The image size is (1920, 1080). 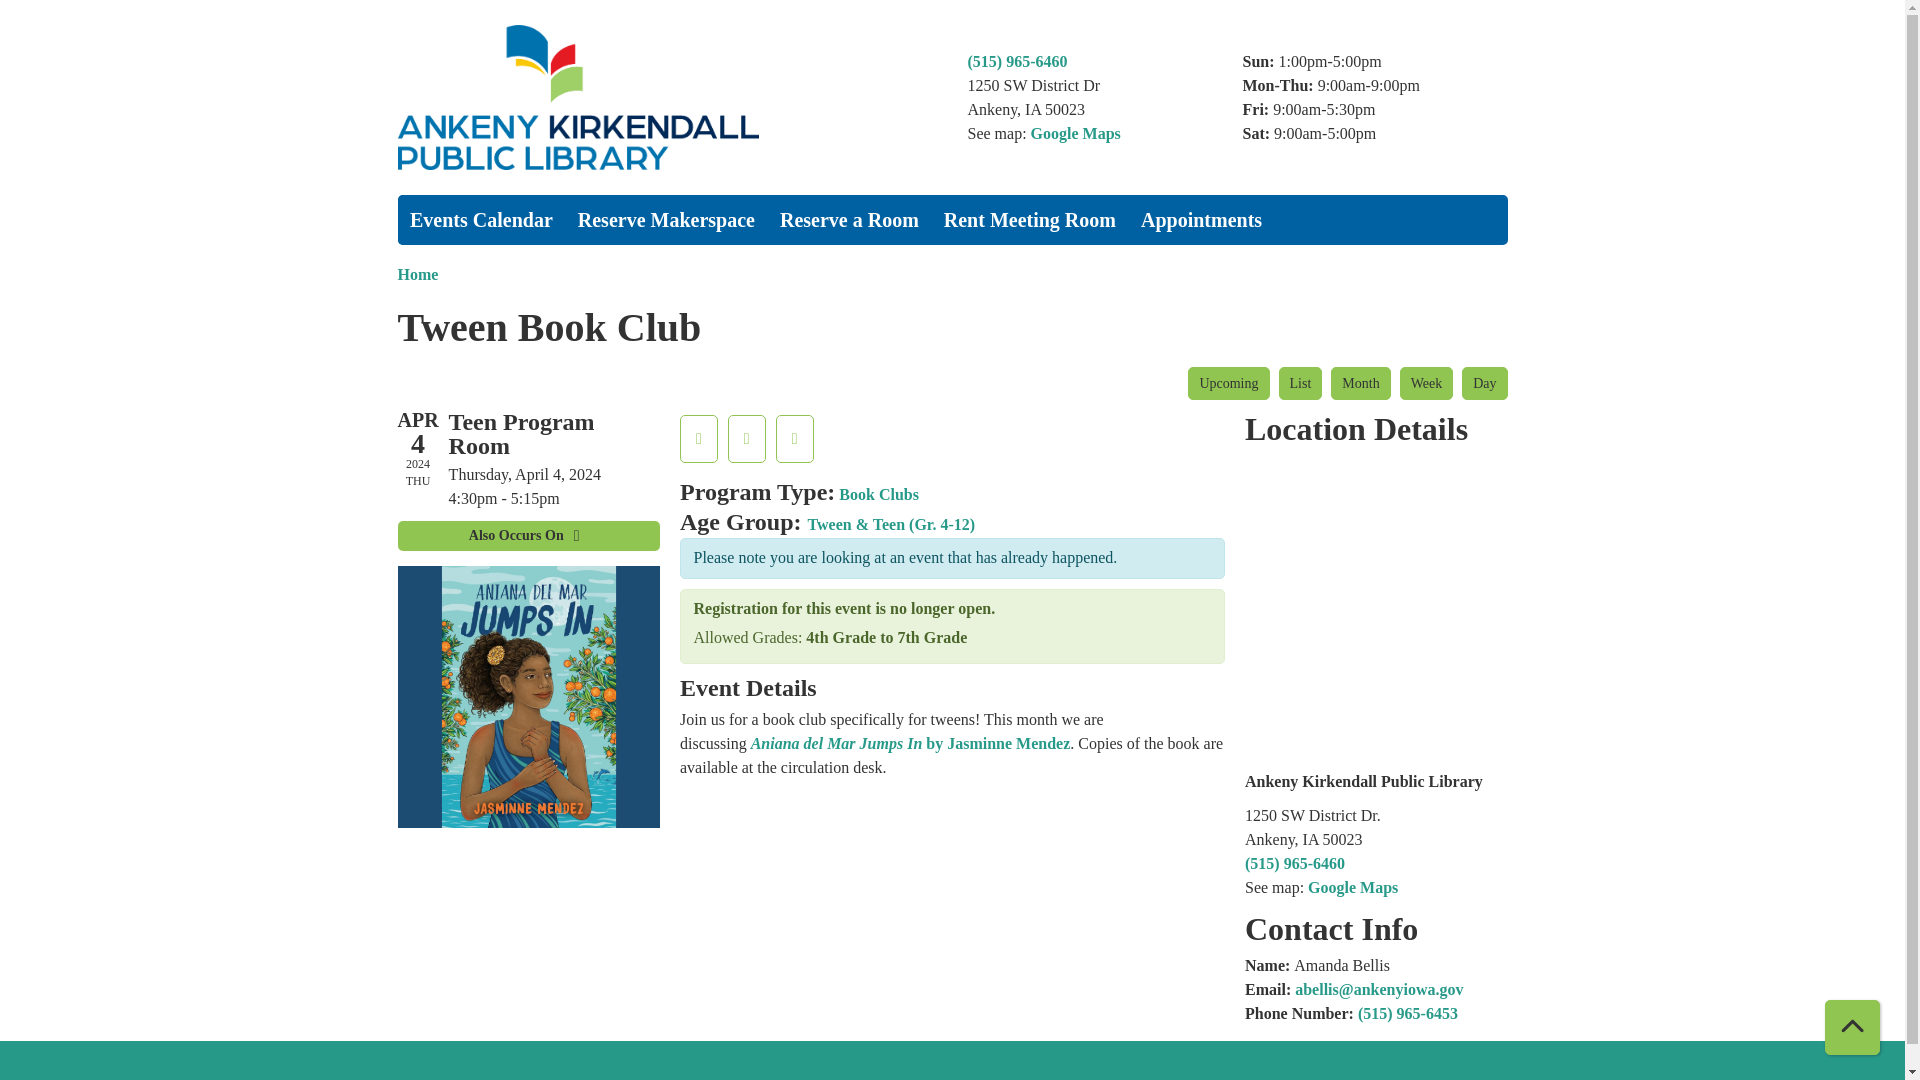 What do you see at coordinates (418, 274) in the screenshot?
I see `Home` at bounding box center [418, 274].